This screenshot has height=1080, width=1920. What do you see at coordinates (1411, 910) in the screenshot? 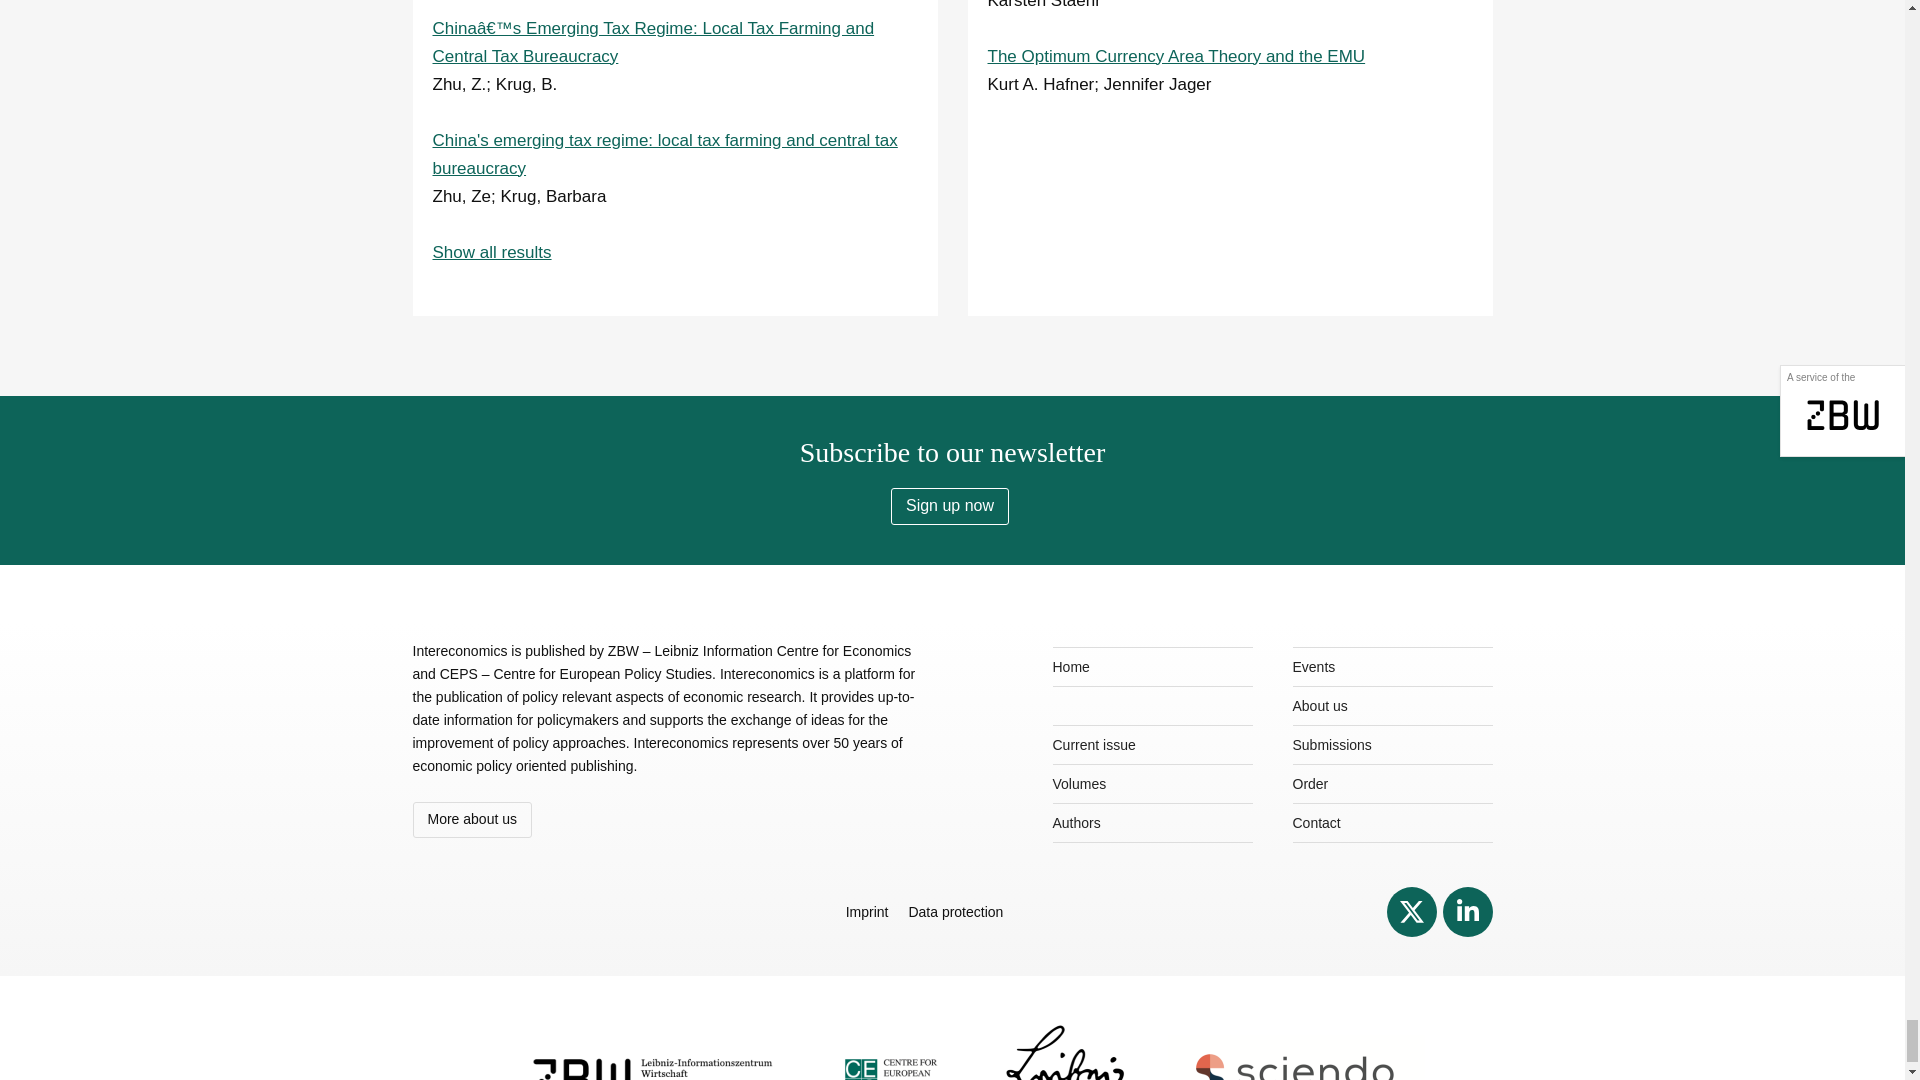
I see `Intereconomics on X` at bounding box center [1411, 910].